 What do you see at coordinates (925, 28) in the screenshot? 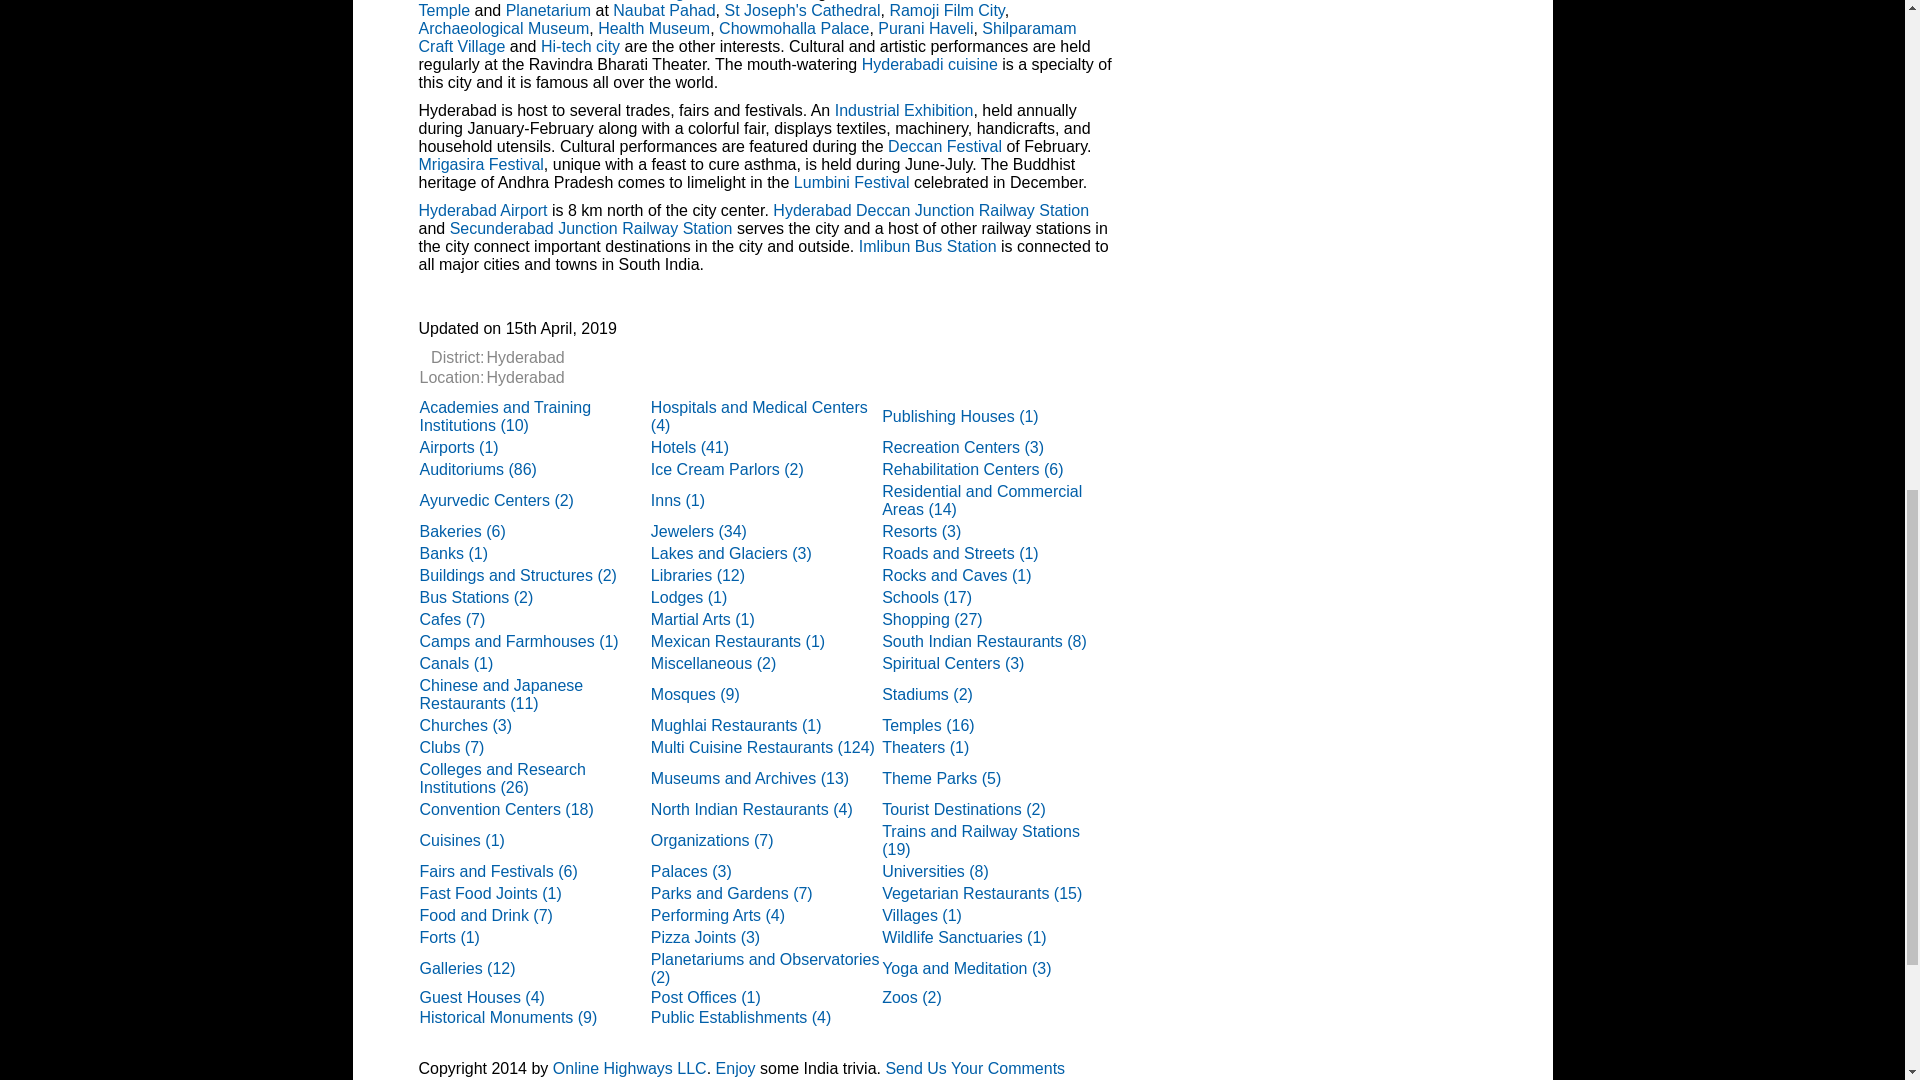
I see `Purani Haveli` at bounding box center [925, 28].